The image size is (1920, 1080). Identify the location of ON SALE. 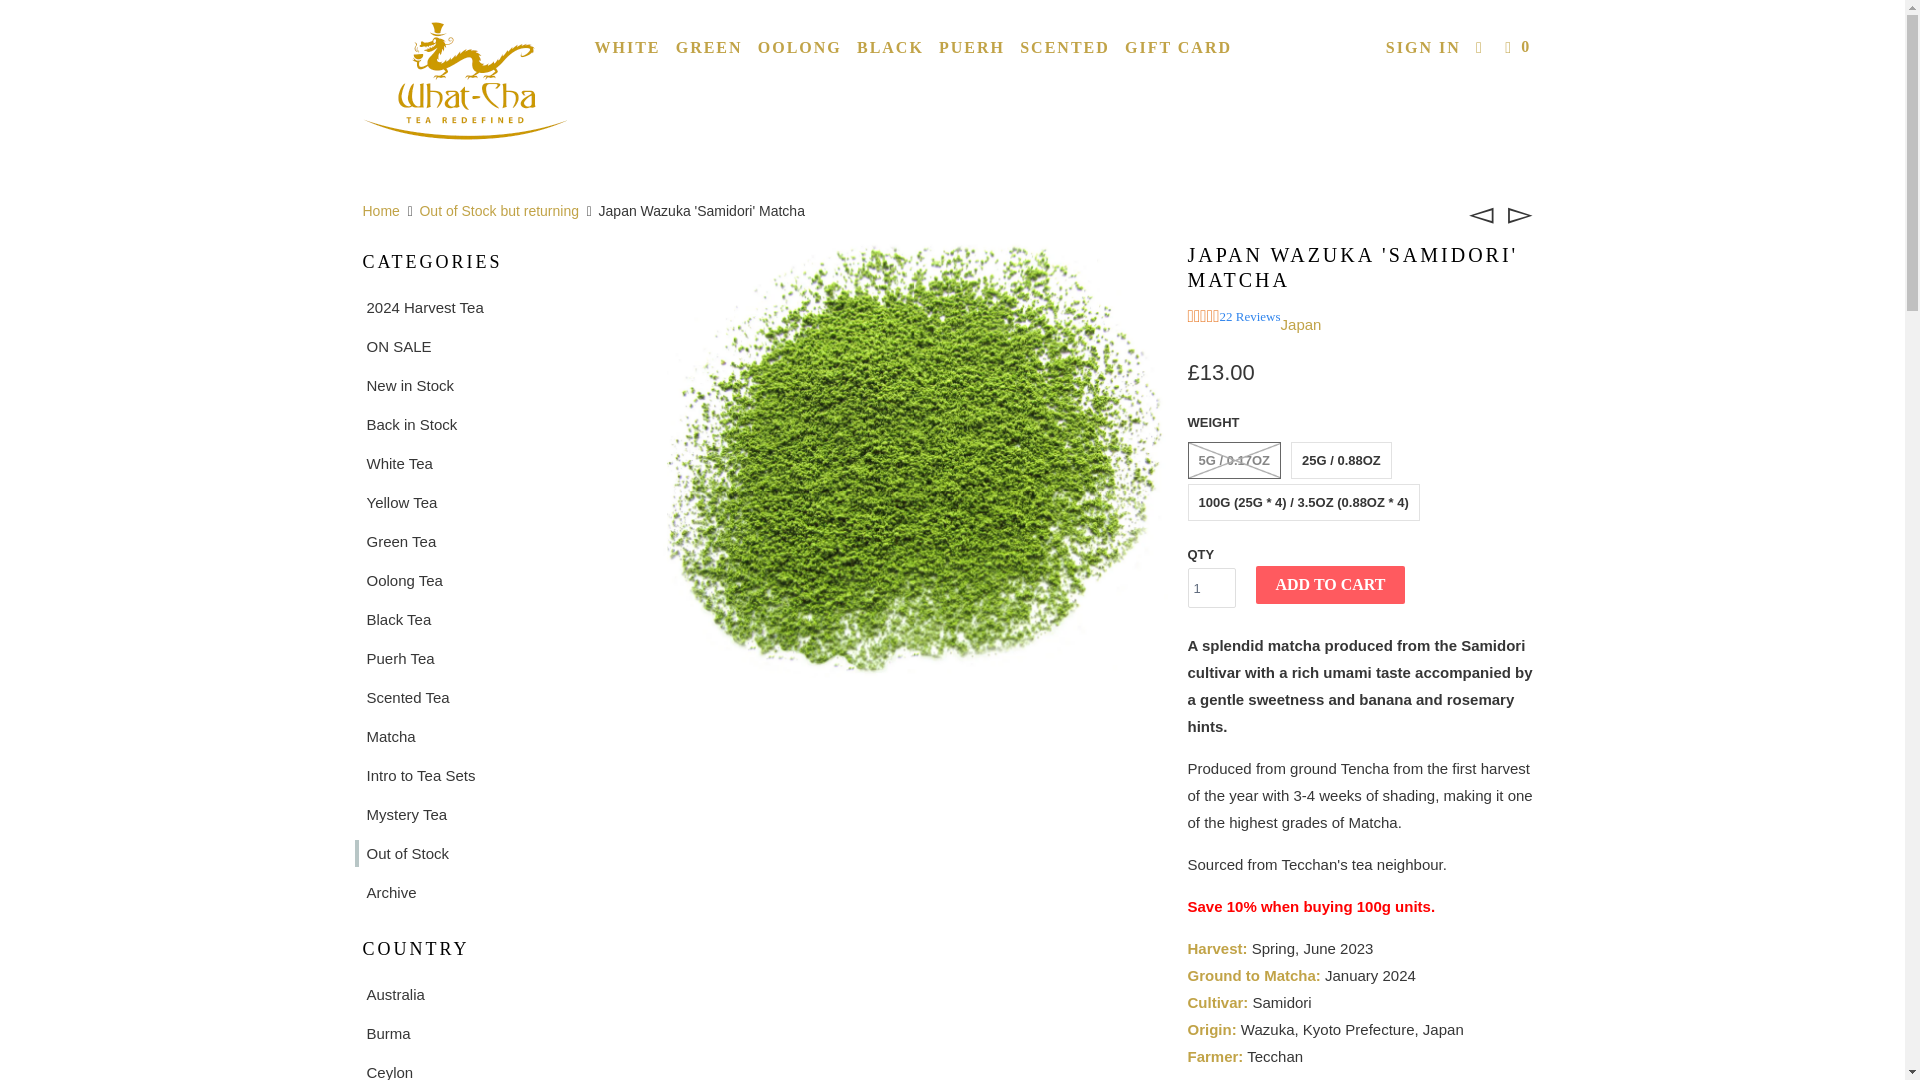
(493, 346).